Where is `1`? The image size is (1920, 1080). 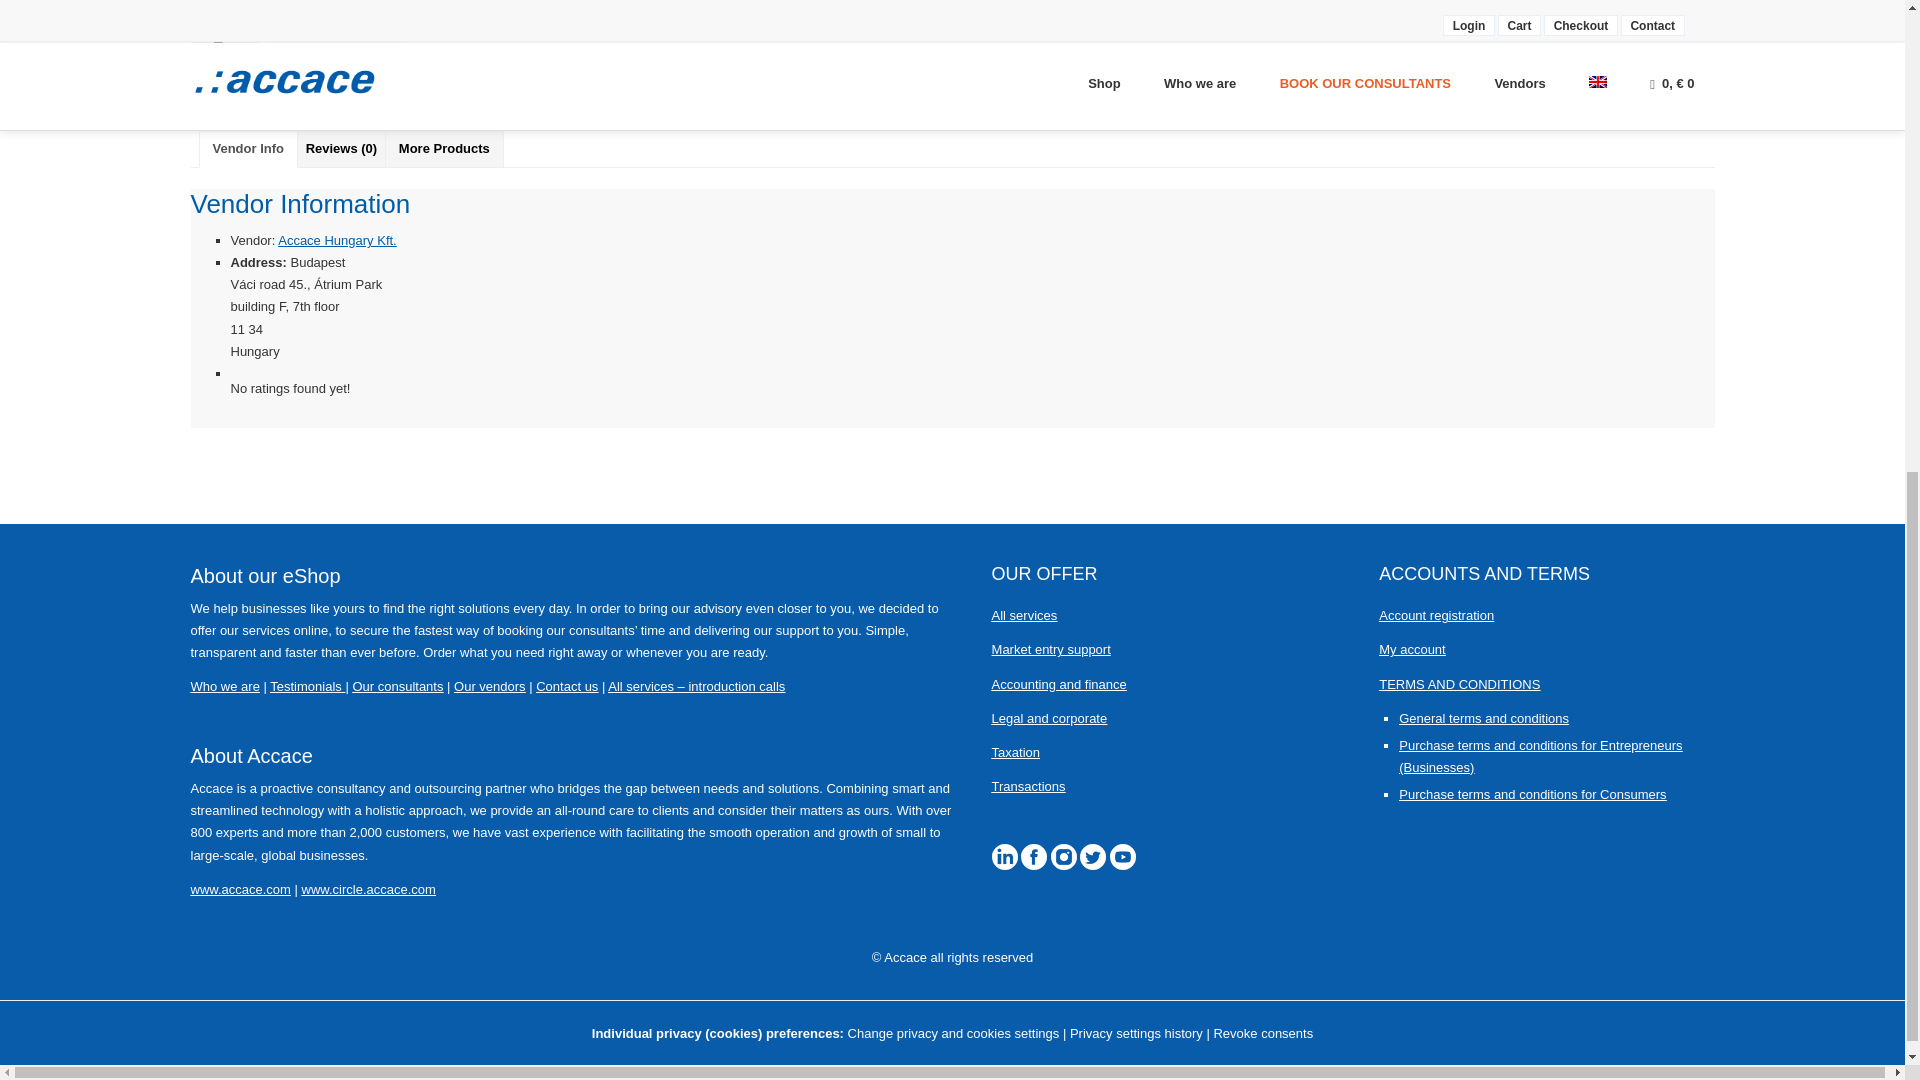
1 is located at coordinates (224, 35).